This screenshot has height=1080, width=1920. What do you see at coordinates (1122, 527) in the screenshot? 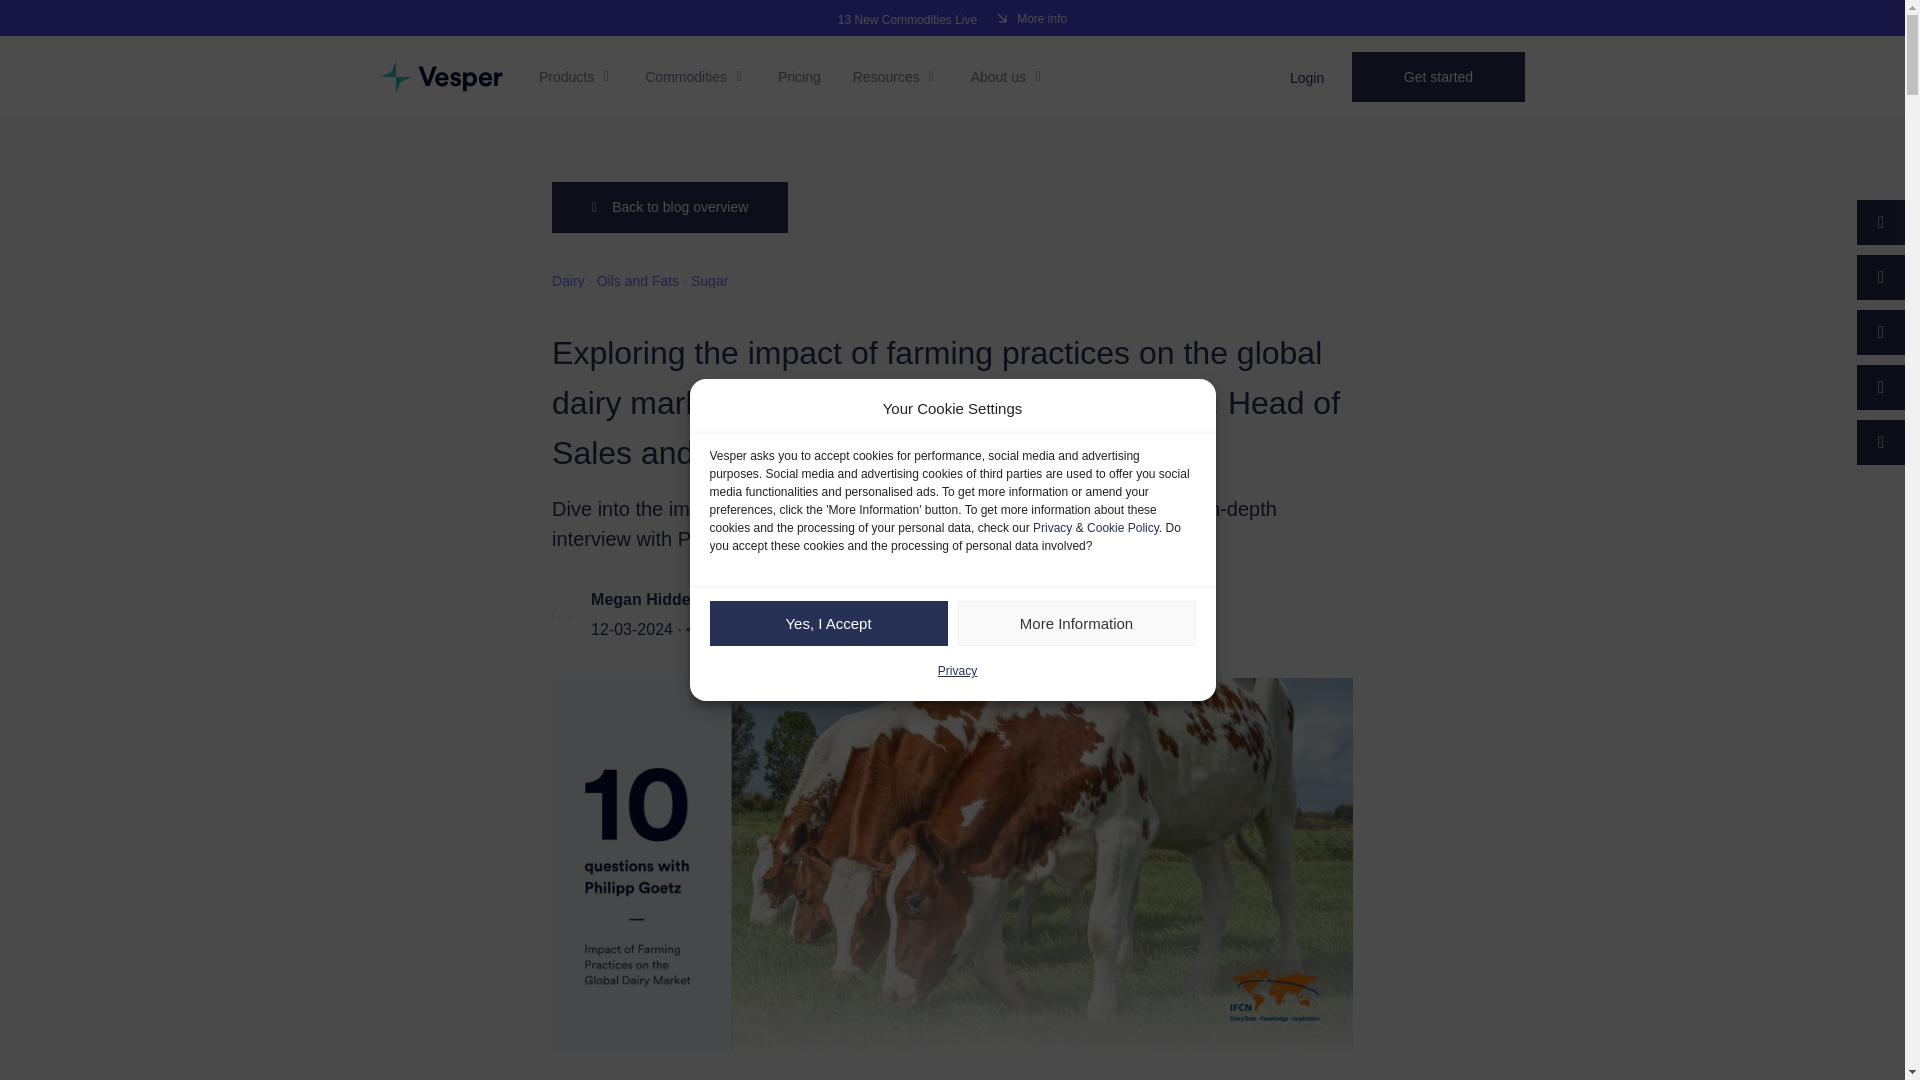
I see `Cookie Policy` at bounding box center [1122, 527].